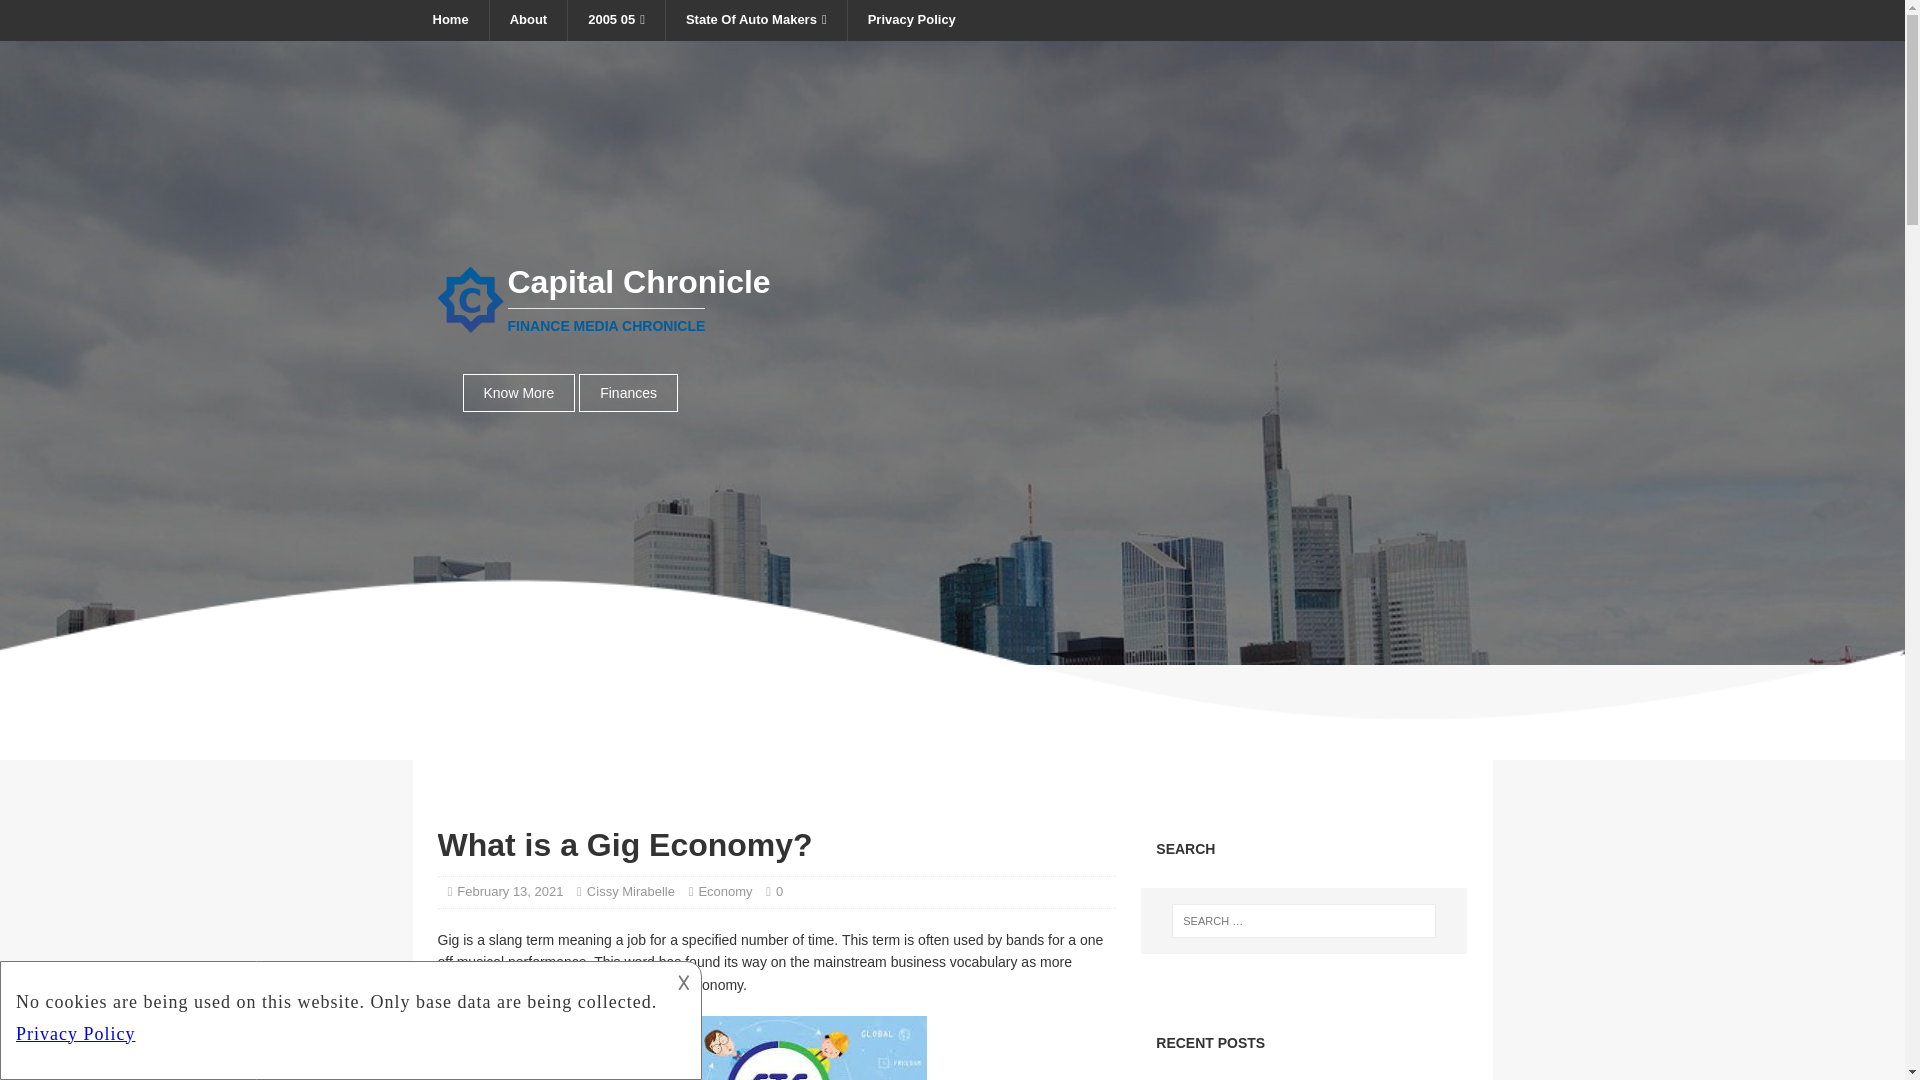 This screenshot has height=1080, width=1920. What do you see at coordinates (910, 20) in the screenshot?
I see `Privacy Policy` at bounding box center [910, 20].